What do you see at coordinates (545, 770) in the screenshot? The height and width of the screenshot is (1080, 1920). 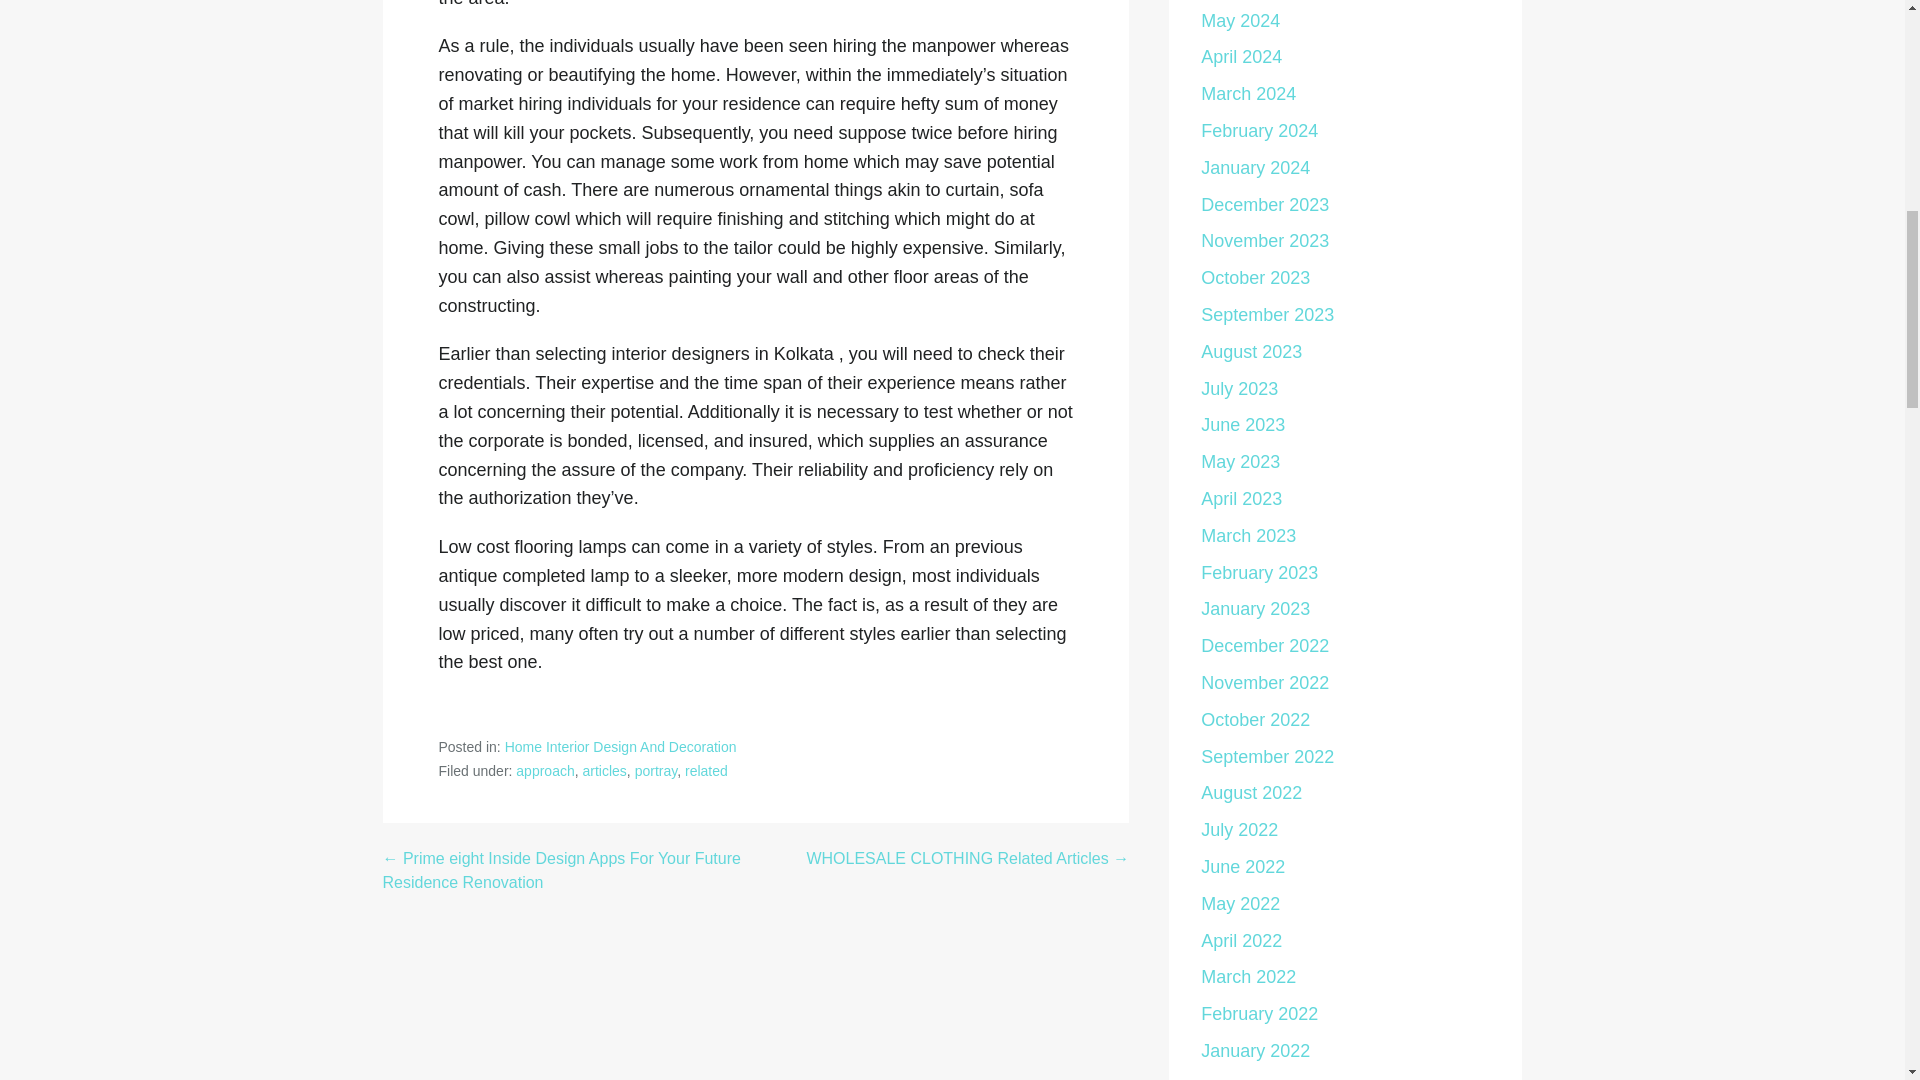 I see `approach` at bounding box center [545, 770].